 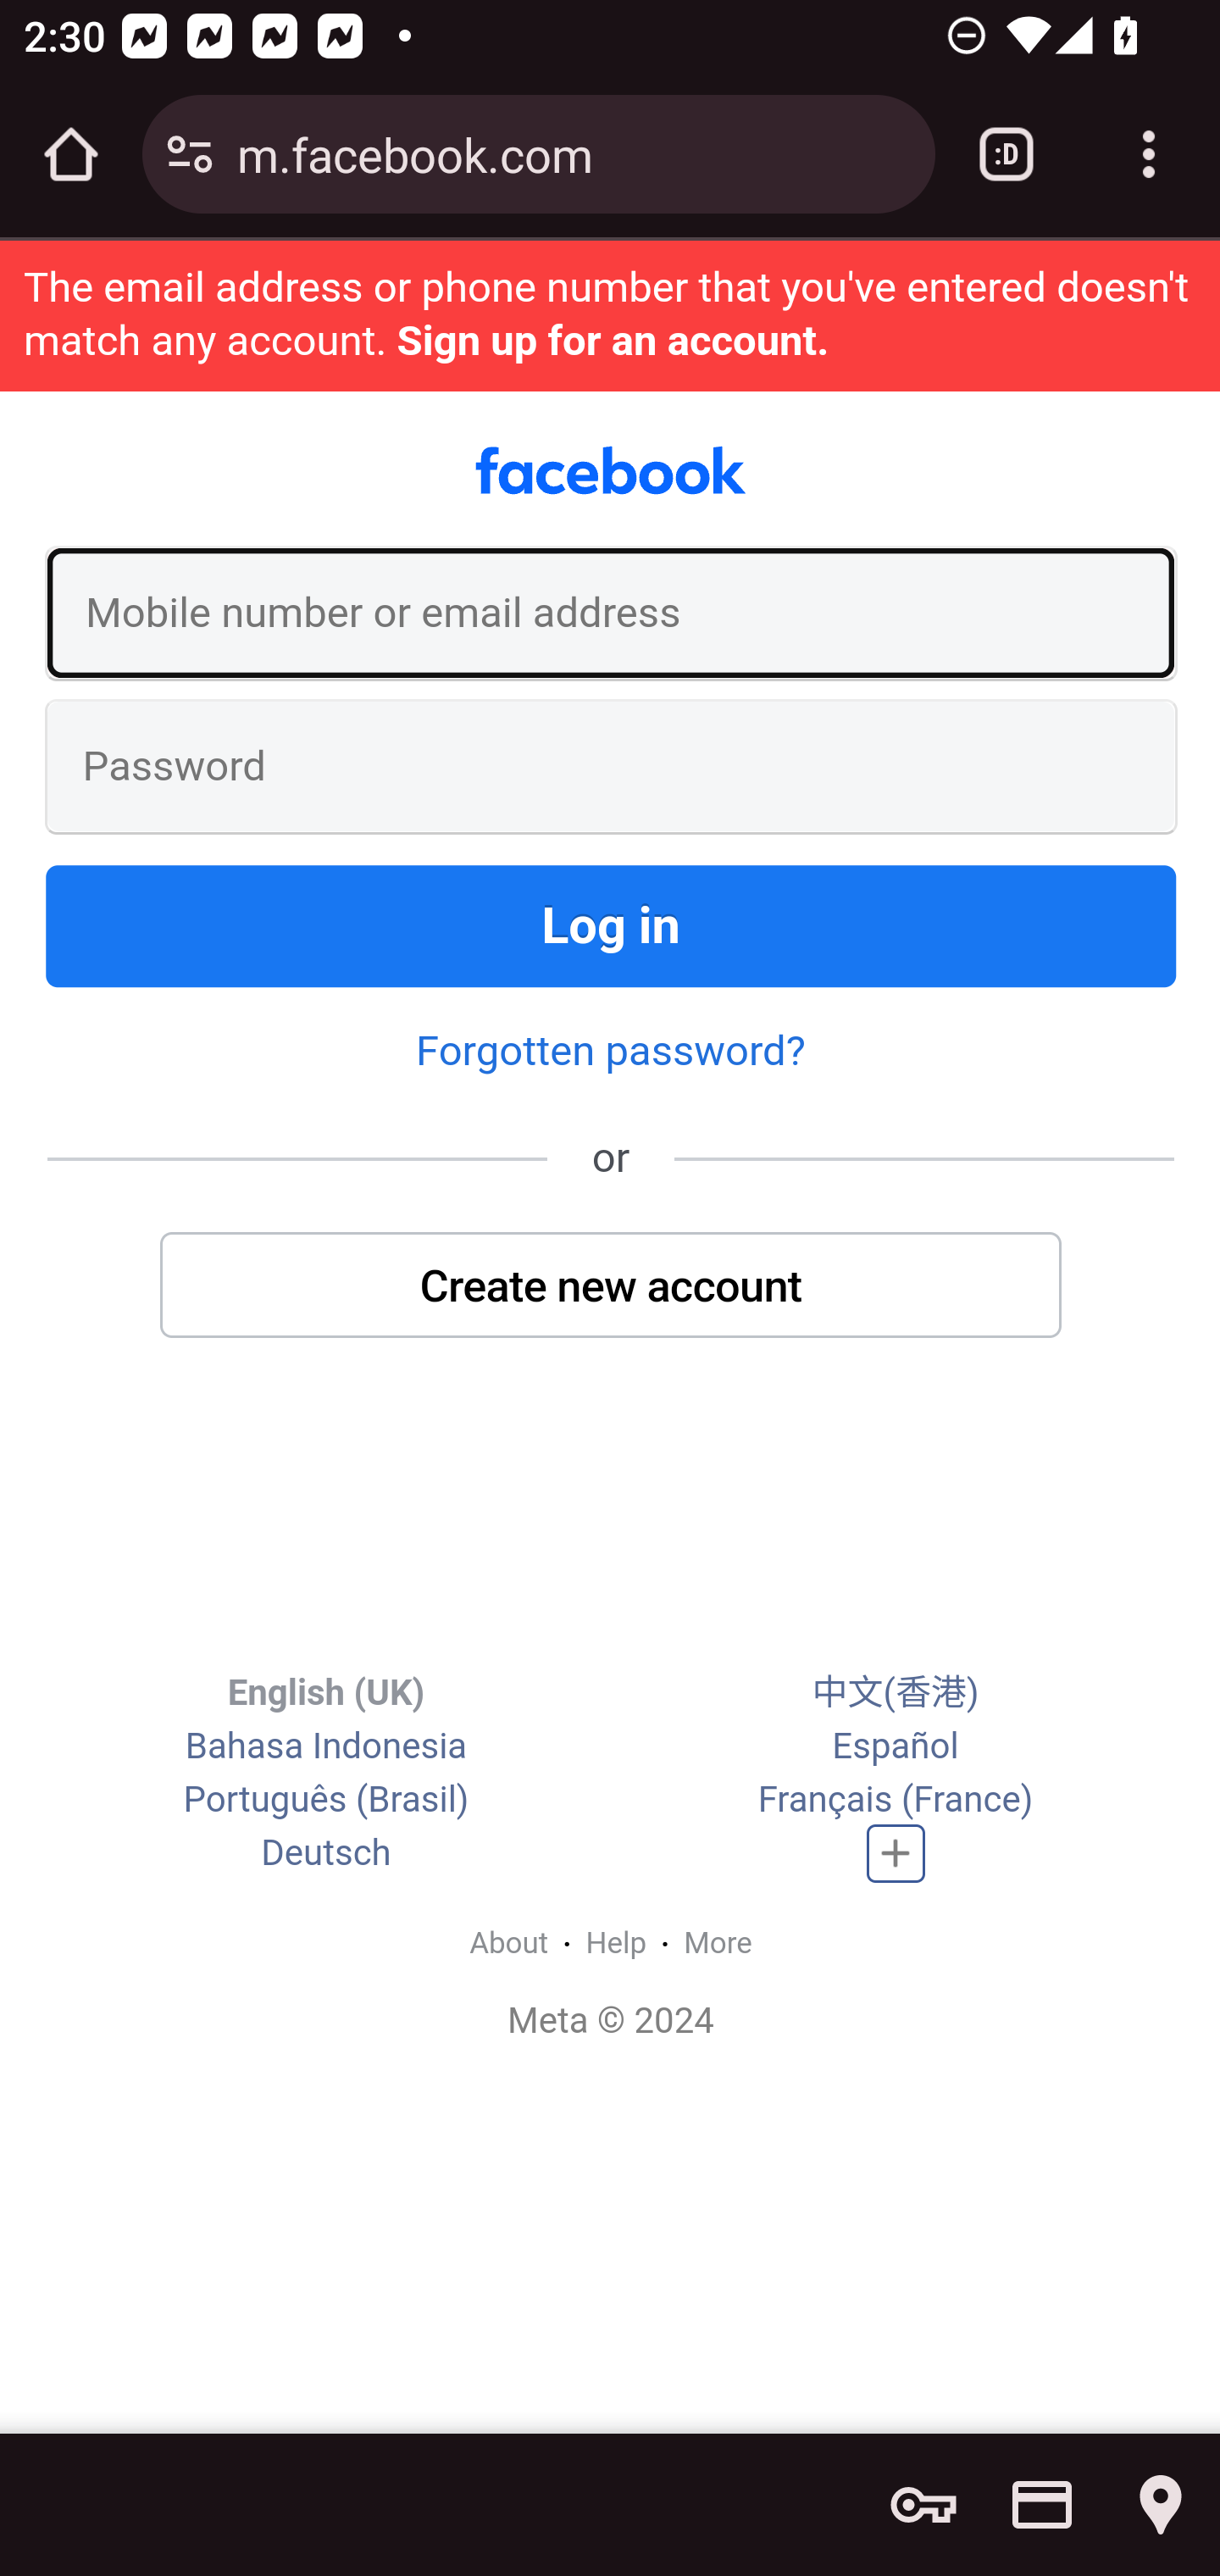 I want to click on Français (France), so click(x=895, y=1798).